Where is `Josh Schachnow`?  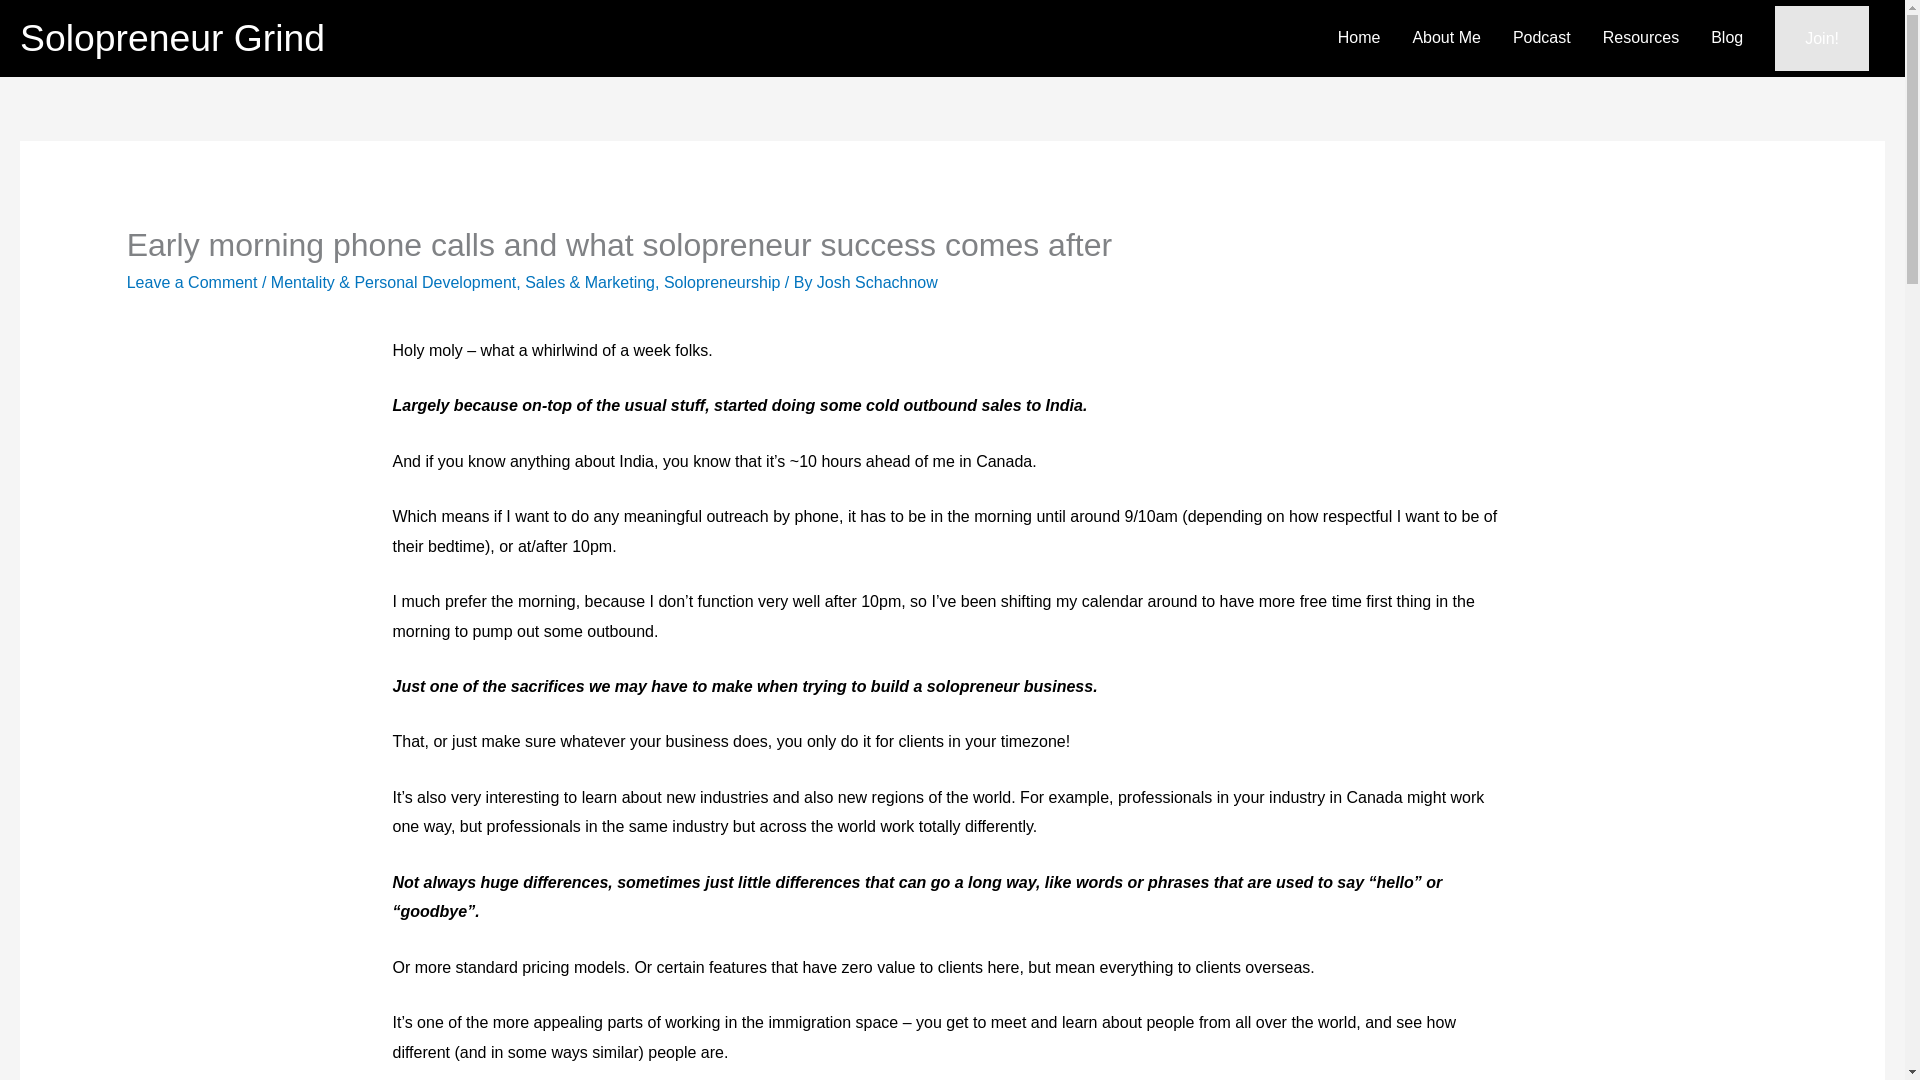
Josh Schachnow is located at coordinates (878, 282).